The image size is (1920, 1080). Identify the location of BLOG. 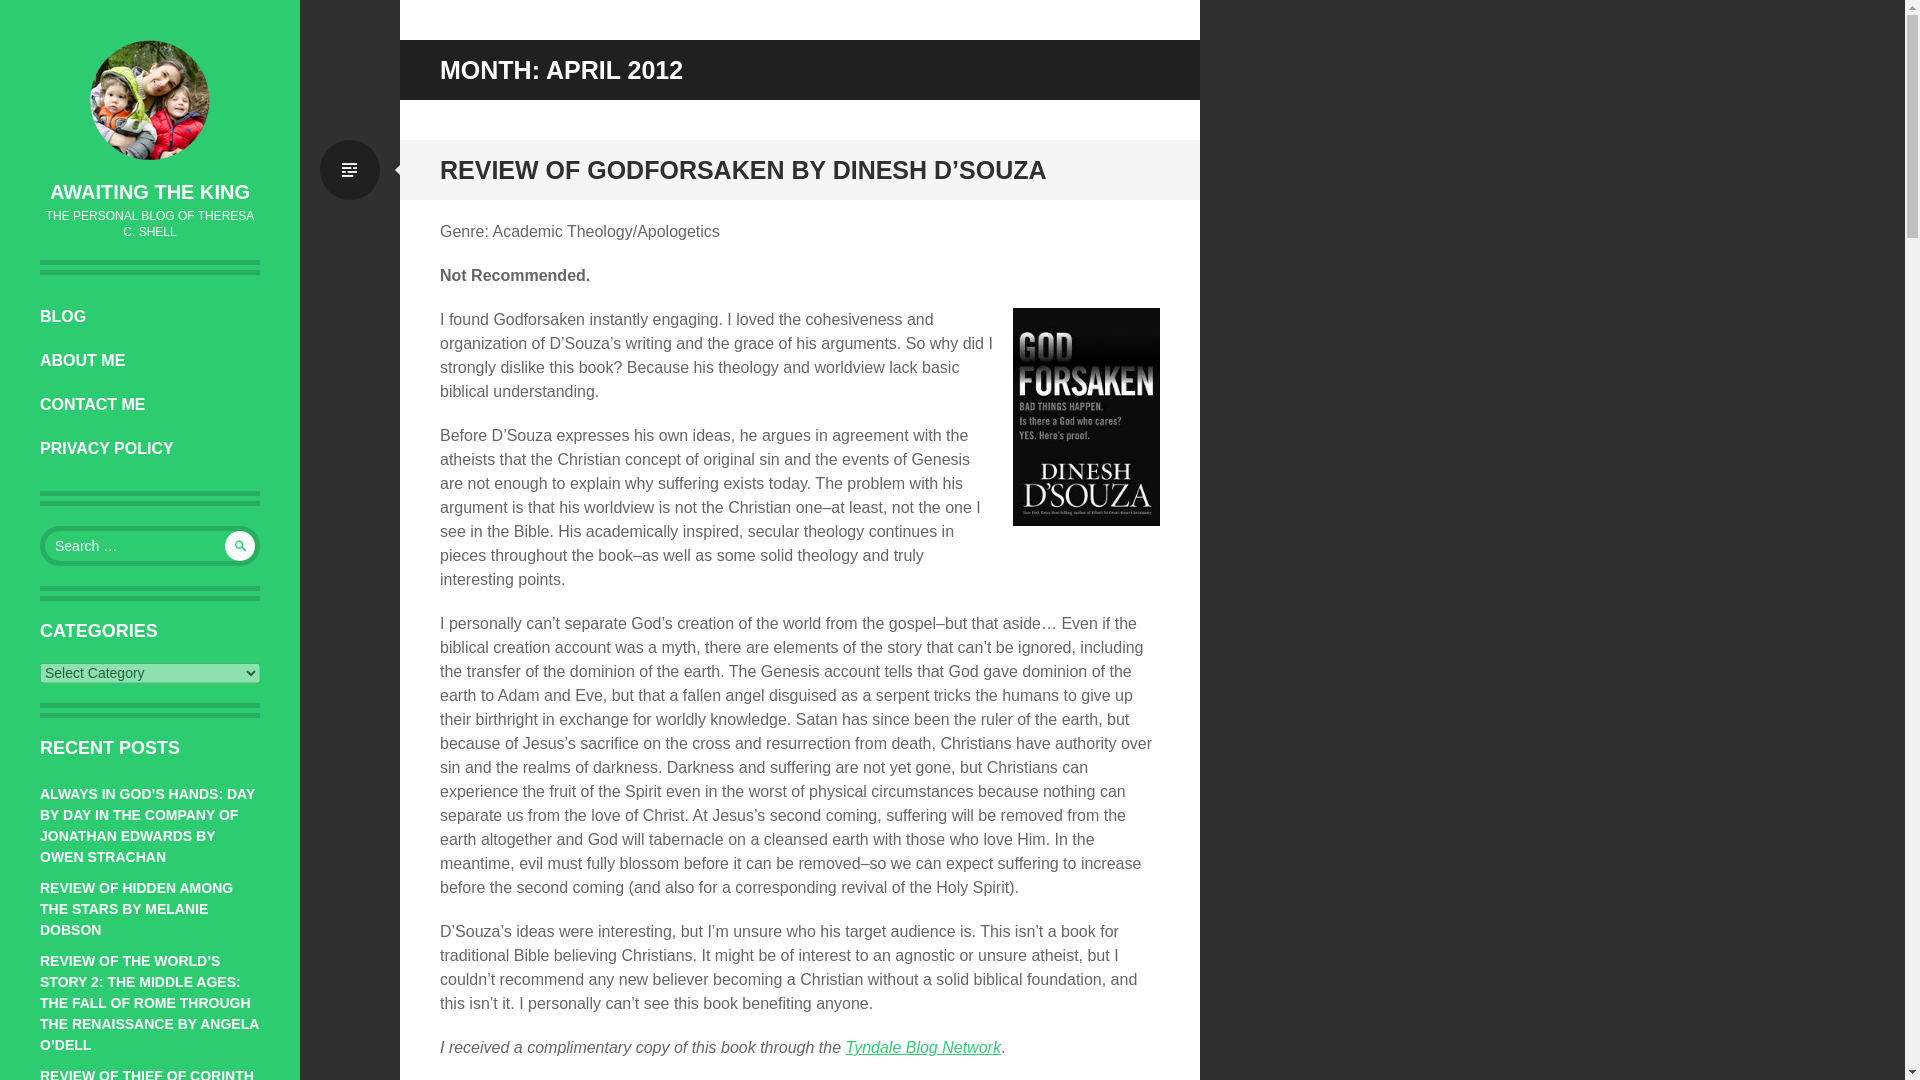
(150, 316).